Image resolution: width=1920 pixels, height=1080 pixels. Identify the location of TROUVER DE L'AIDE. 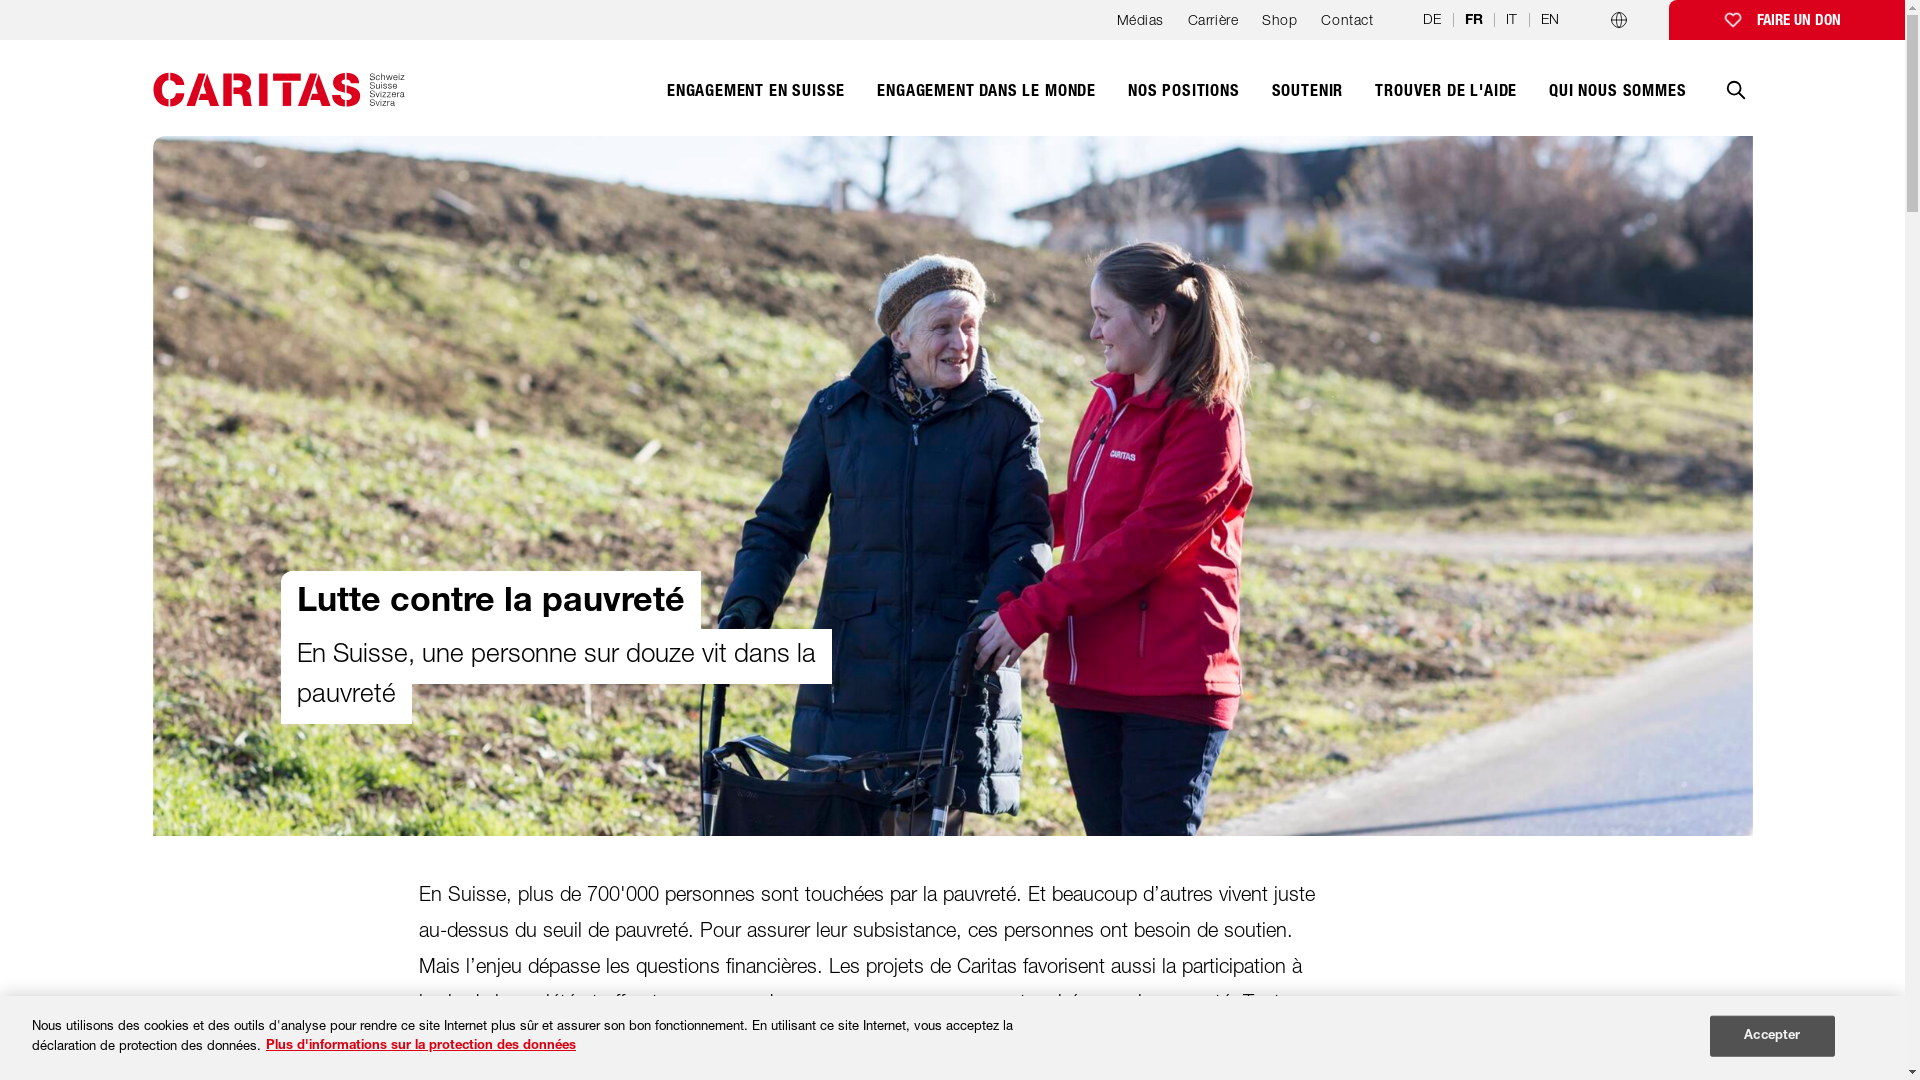
(1446, 102).